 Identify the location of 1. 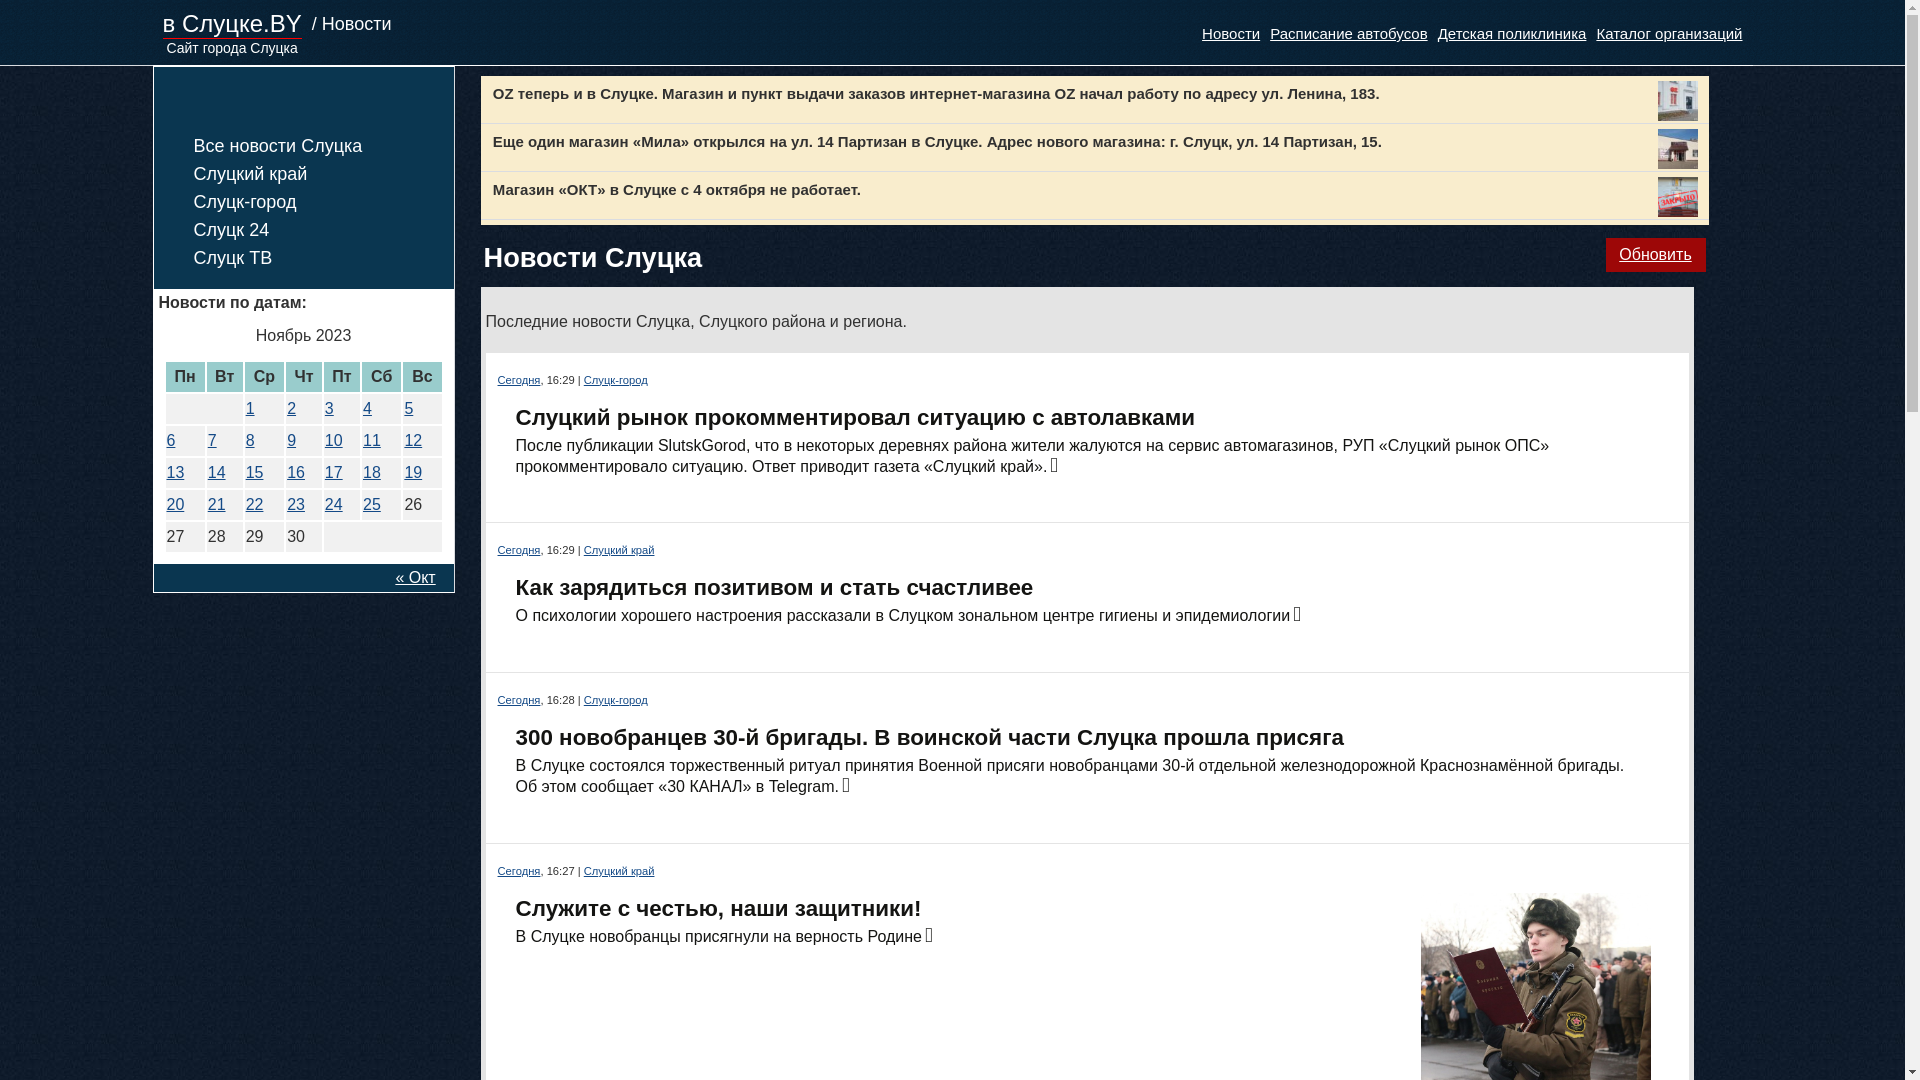
(250, 408).